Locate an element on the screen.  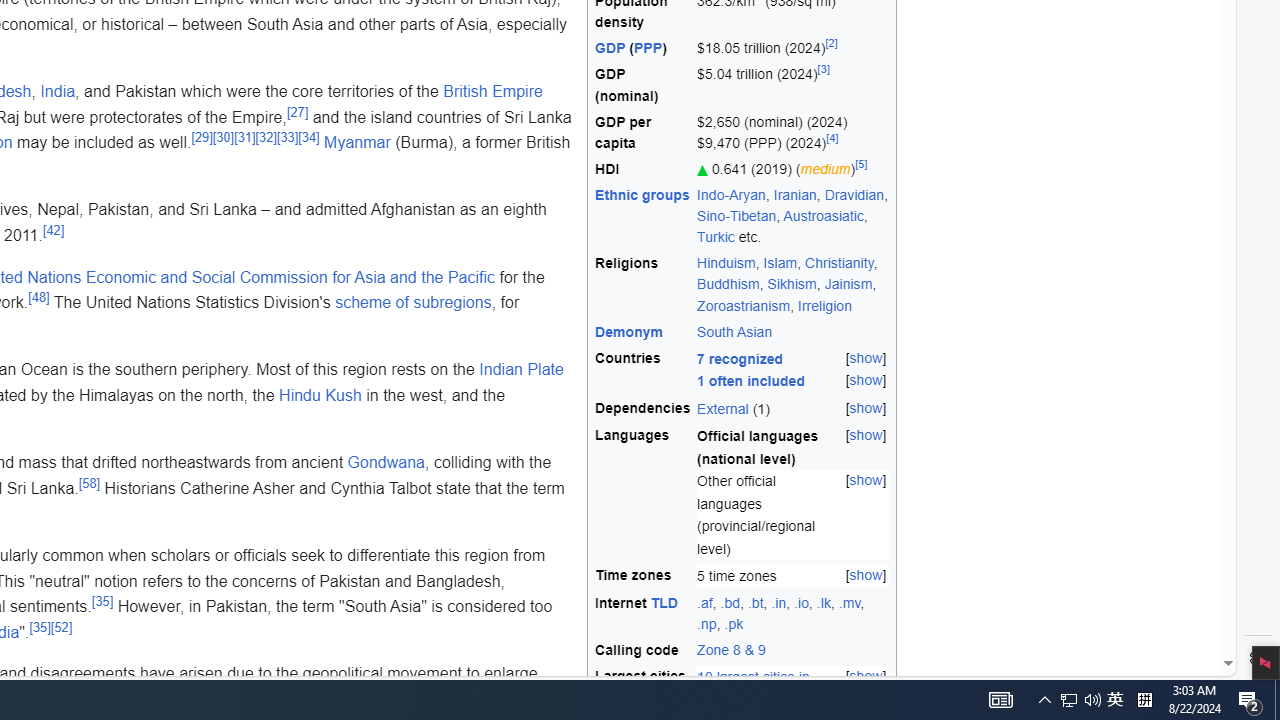
Demonym is located at coordinates (630, 331).